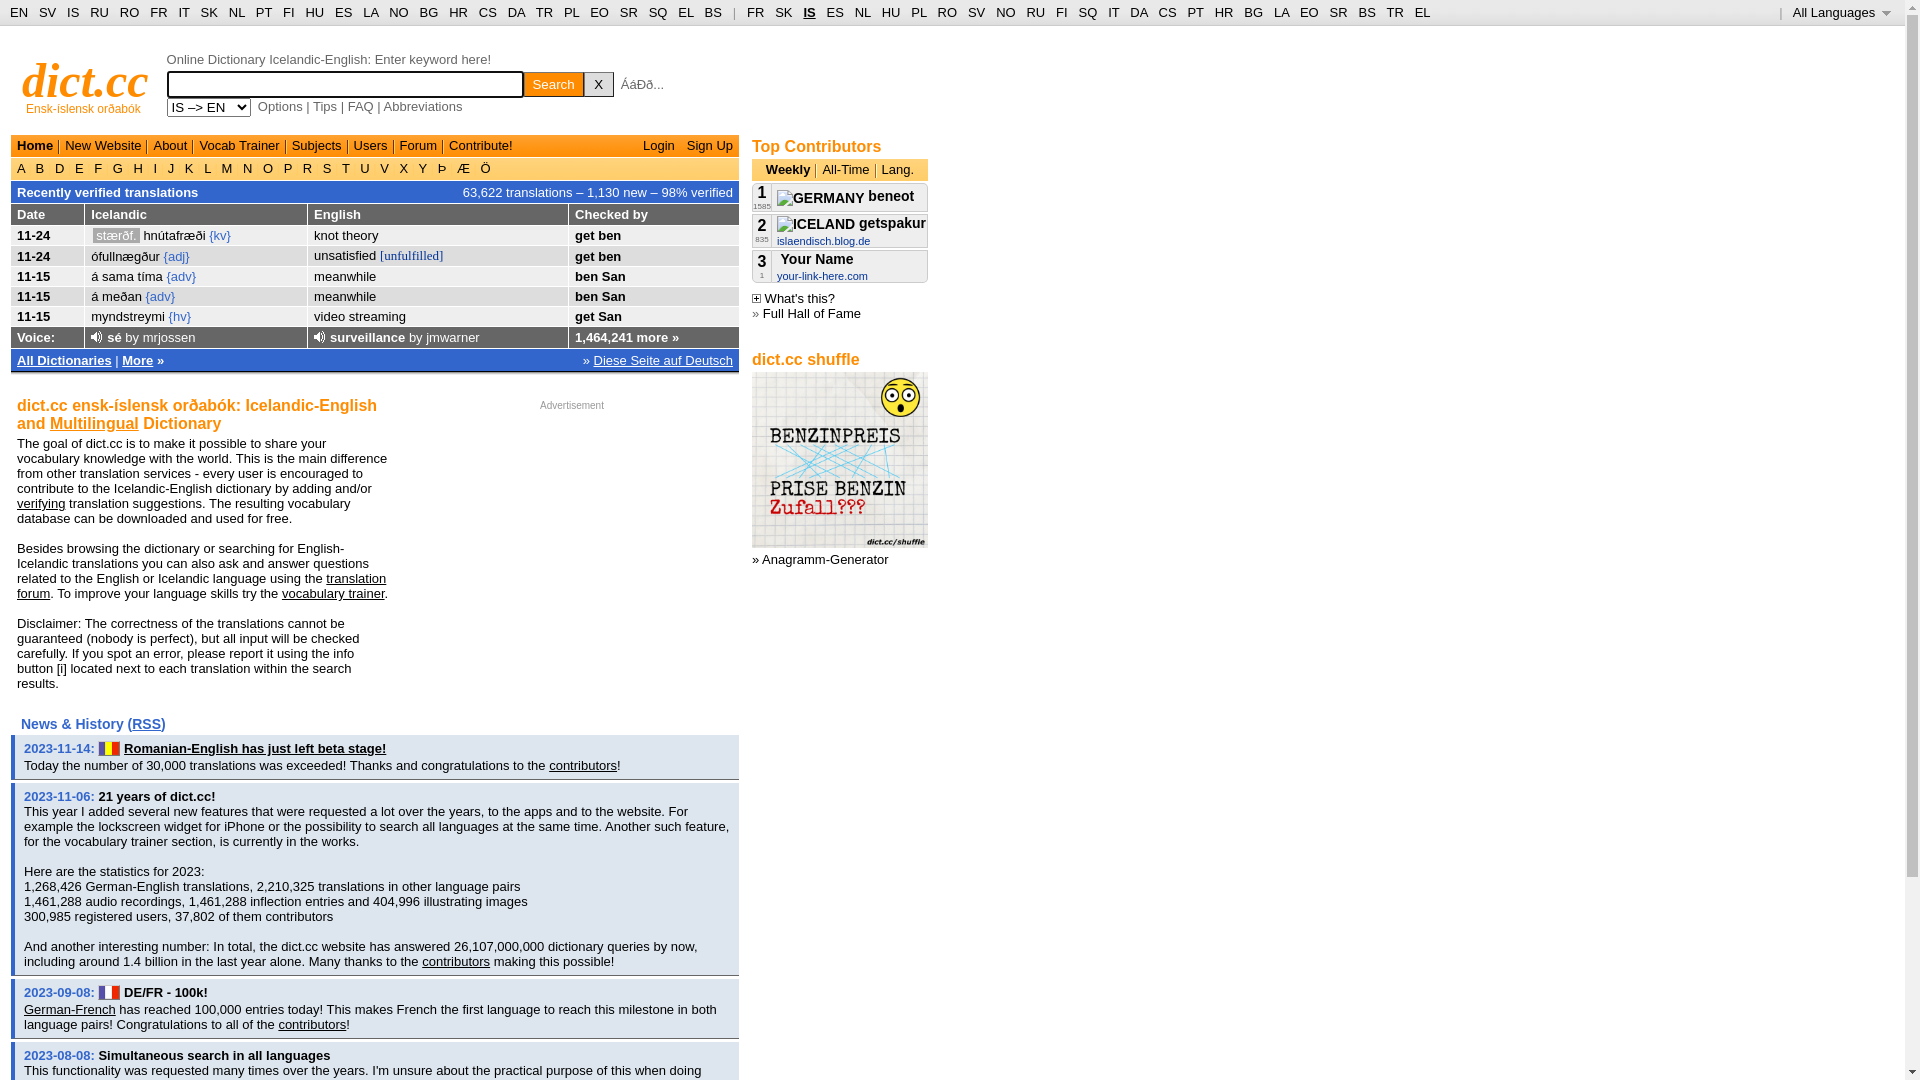 This screenshot has height=1080, width=1920. I want to click on IT, so click(1114, 12).